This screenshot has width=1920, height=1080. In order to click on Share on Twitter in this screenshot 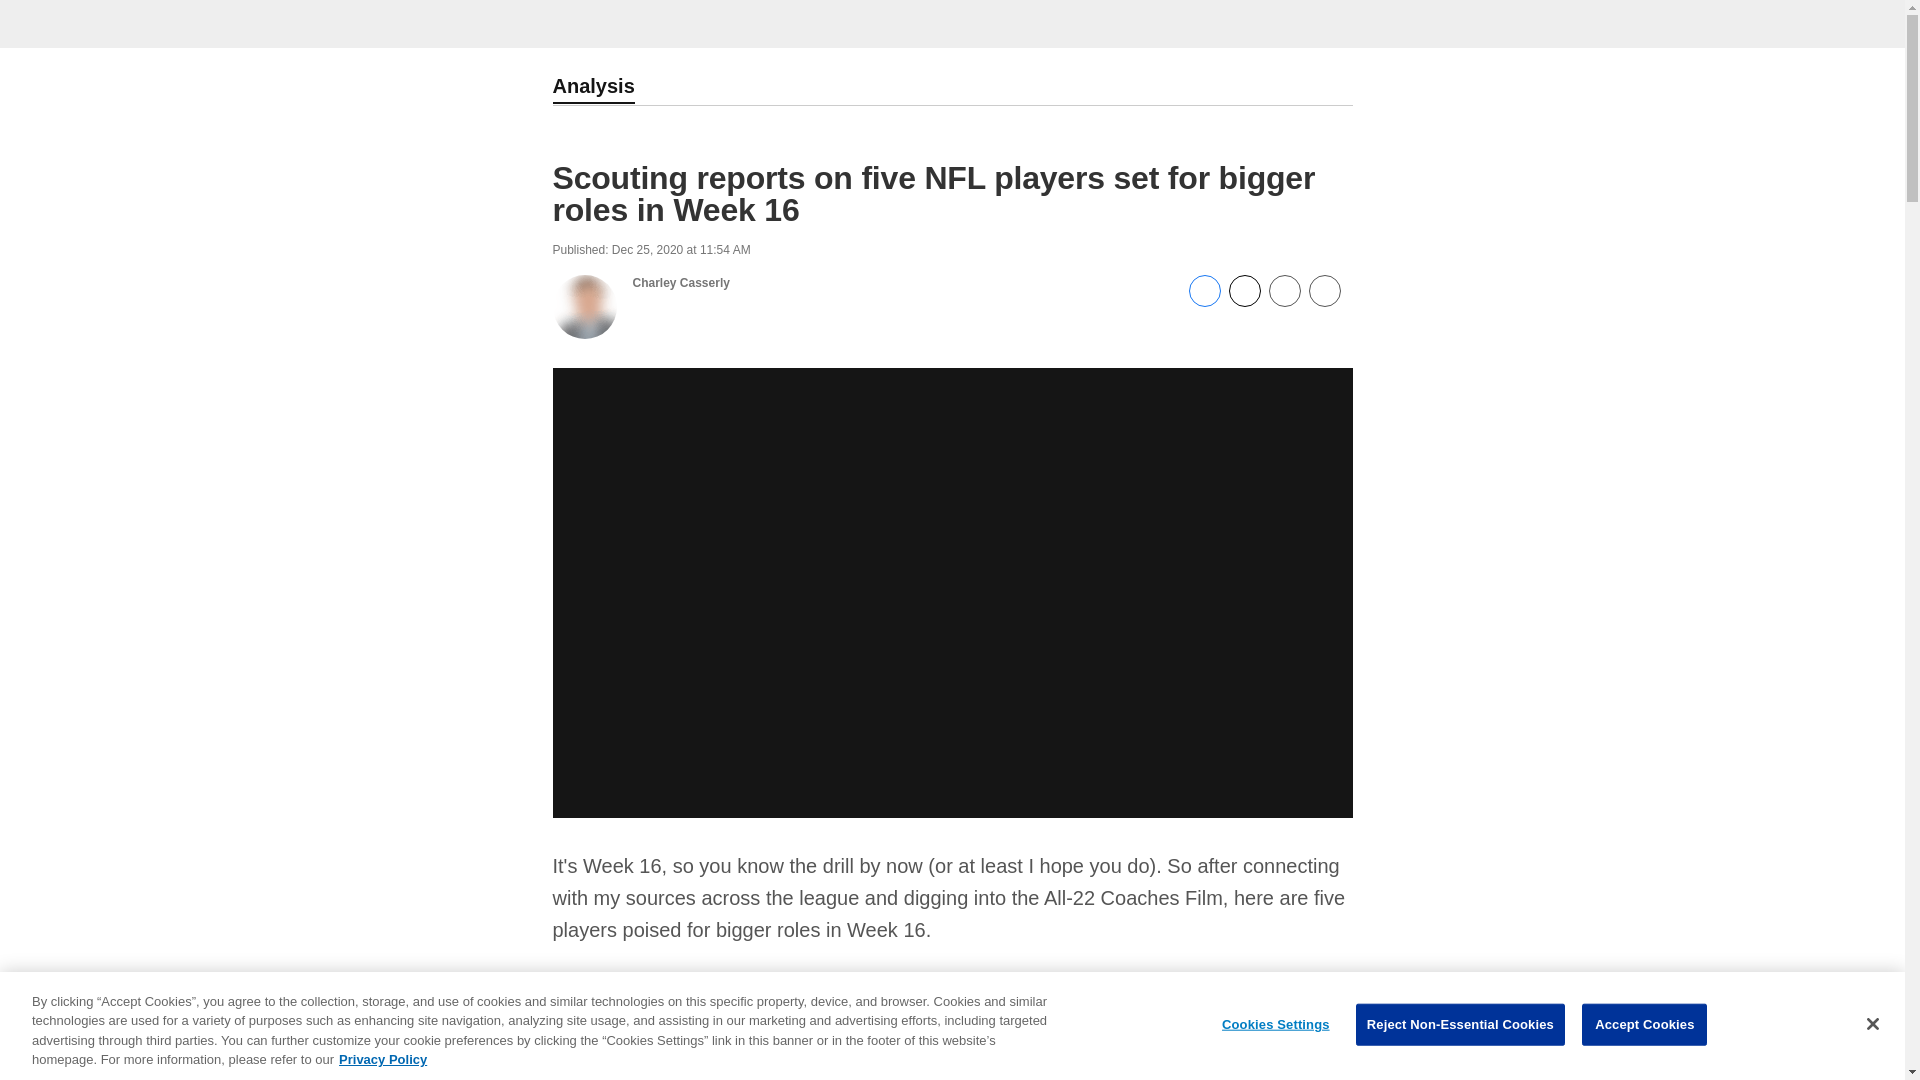, I will do `click(1244, 301)`.